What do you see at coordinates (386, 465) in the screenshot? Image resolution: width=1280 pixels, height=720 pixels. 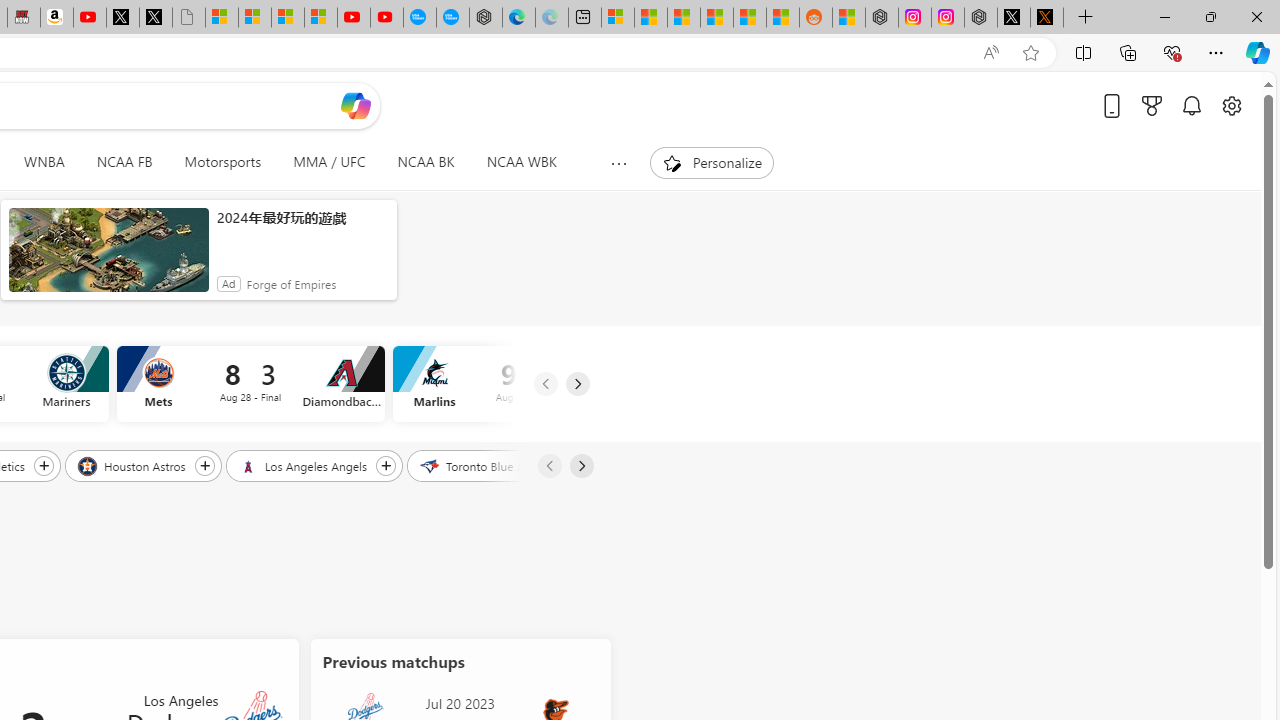 I see `Follow Los Angeles Angels` at bounding box center [386, 465].